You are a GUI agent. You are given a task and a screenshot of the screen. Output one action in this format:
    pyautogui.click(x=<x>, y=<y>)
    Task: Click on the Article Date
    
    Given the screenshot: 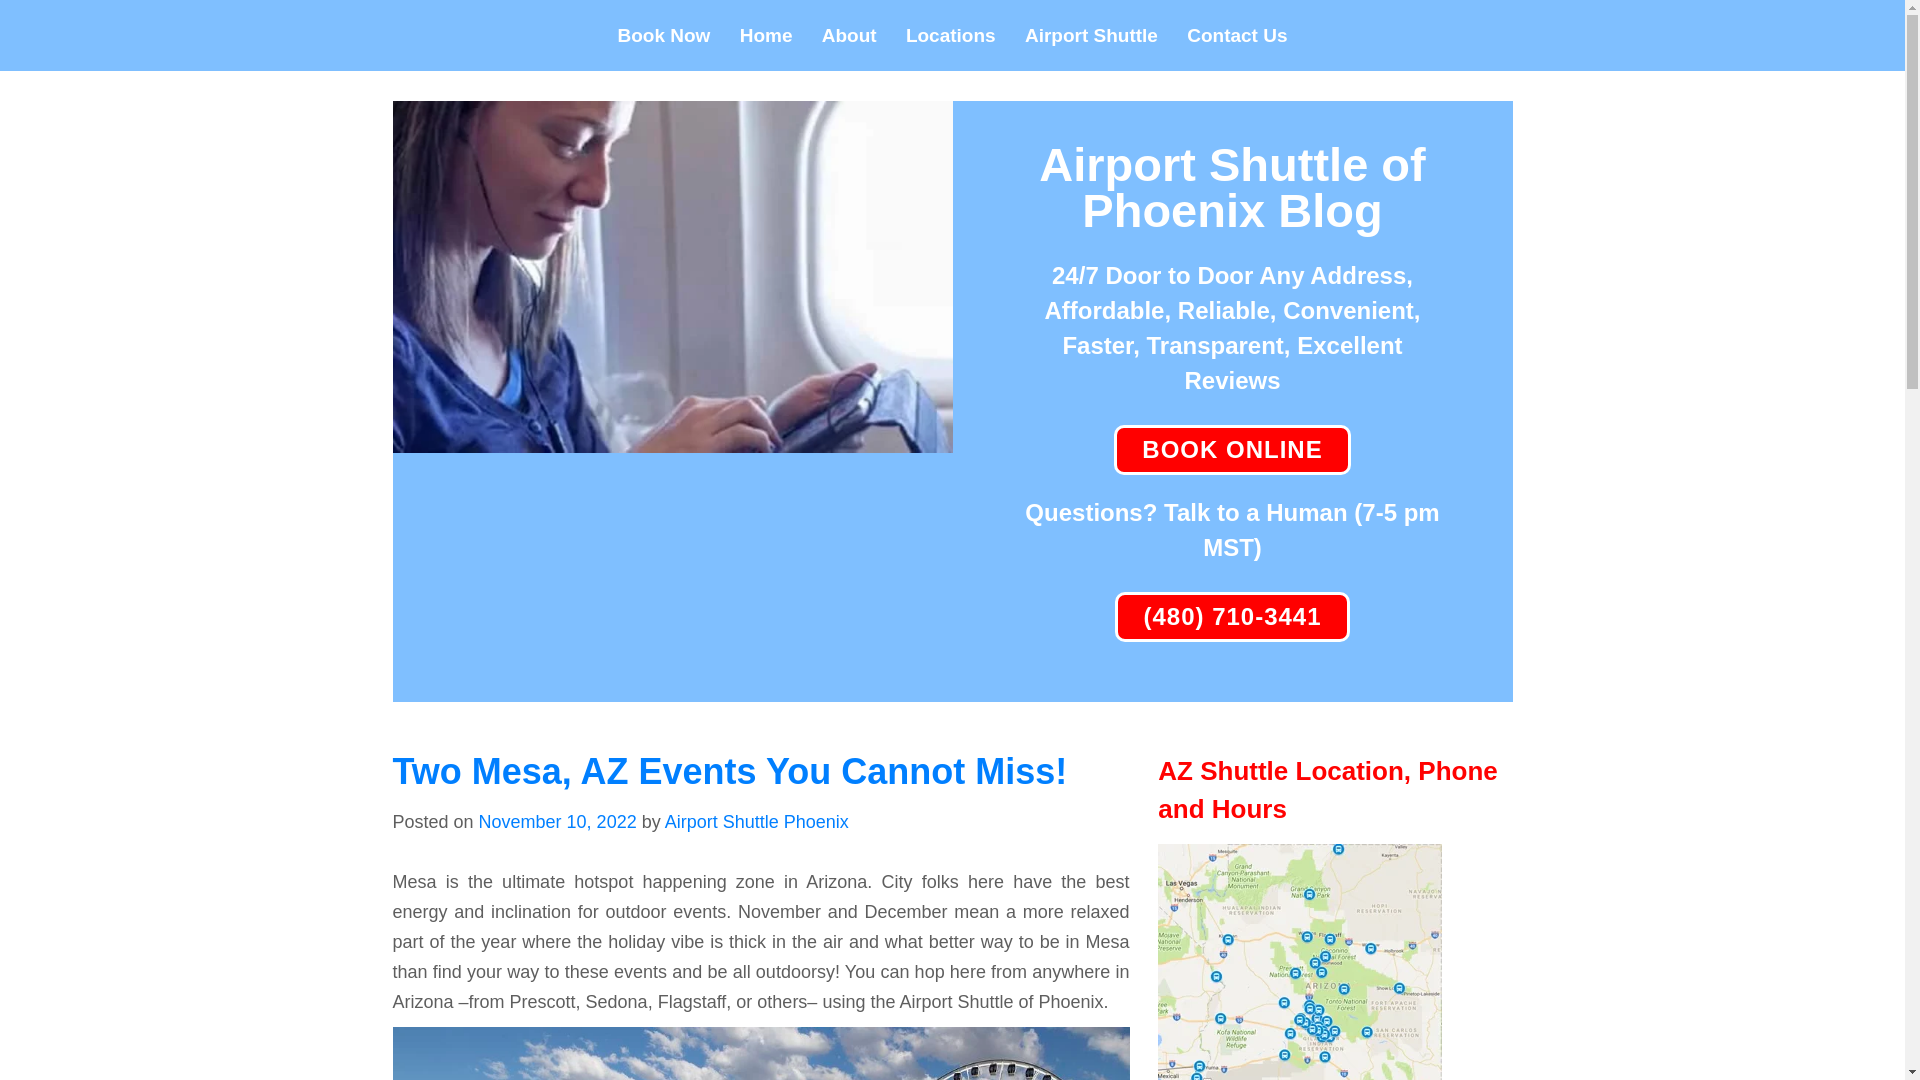 What is the action you would take?
    pyautogui.click(x=558, y=822)
    